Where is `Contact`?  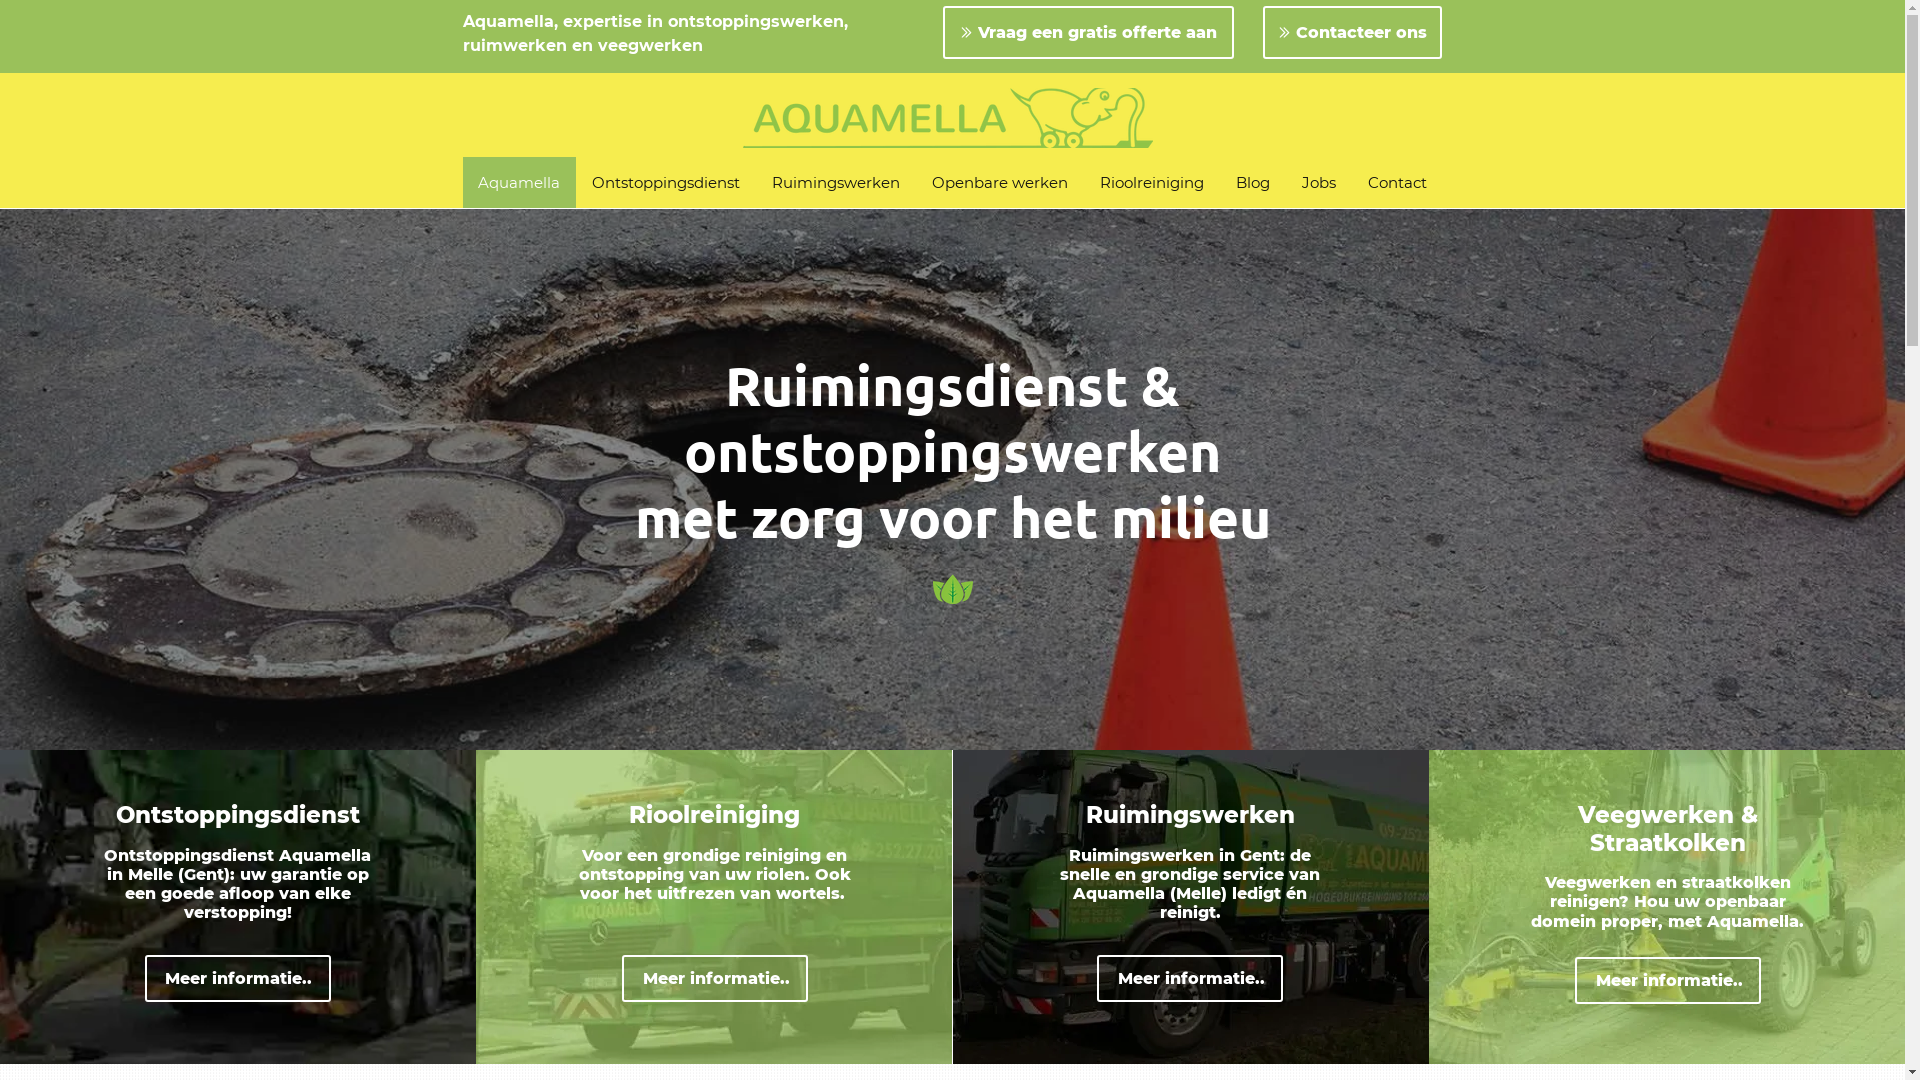
Contact is located at coordinates (1398, 182).